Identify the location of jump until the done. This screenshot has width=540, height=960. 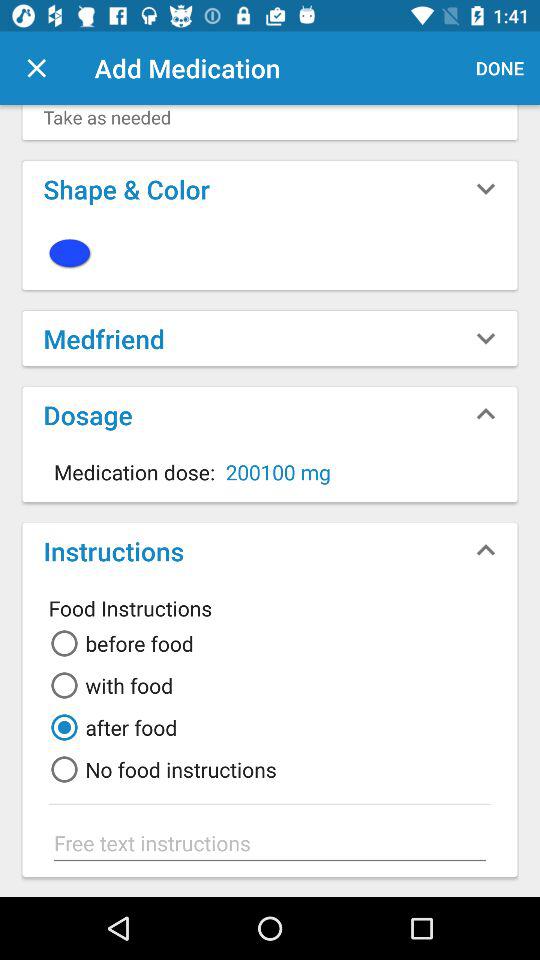
(500, 68).